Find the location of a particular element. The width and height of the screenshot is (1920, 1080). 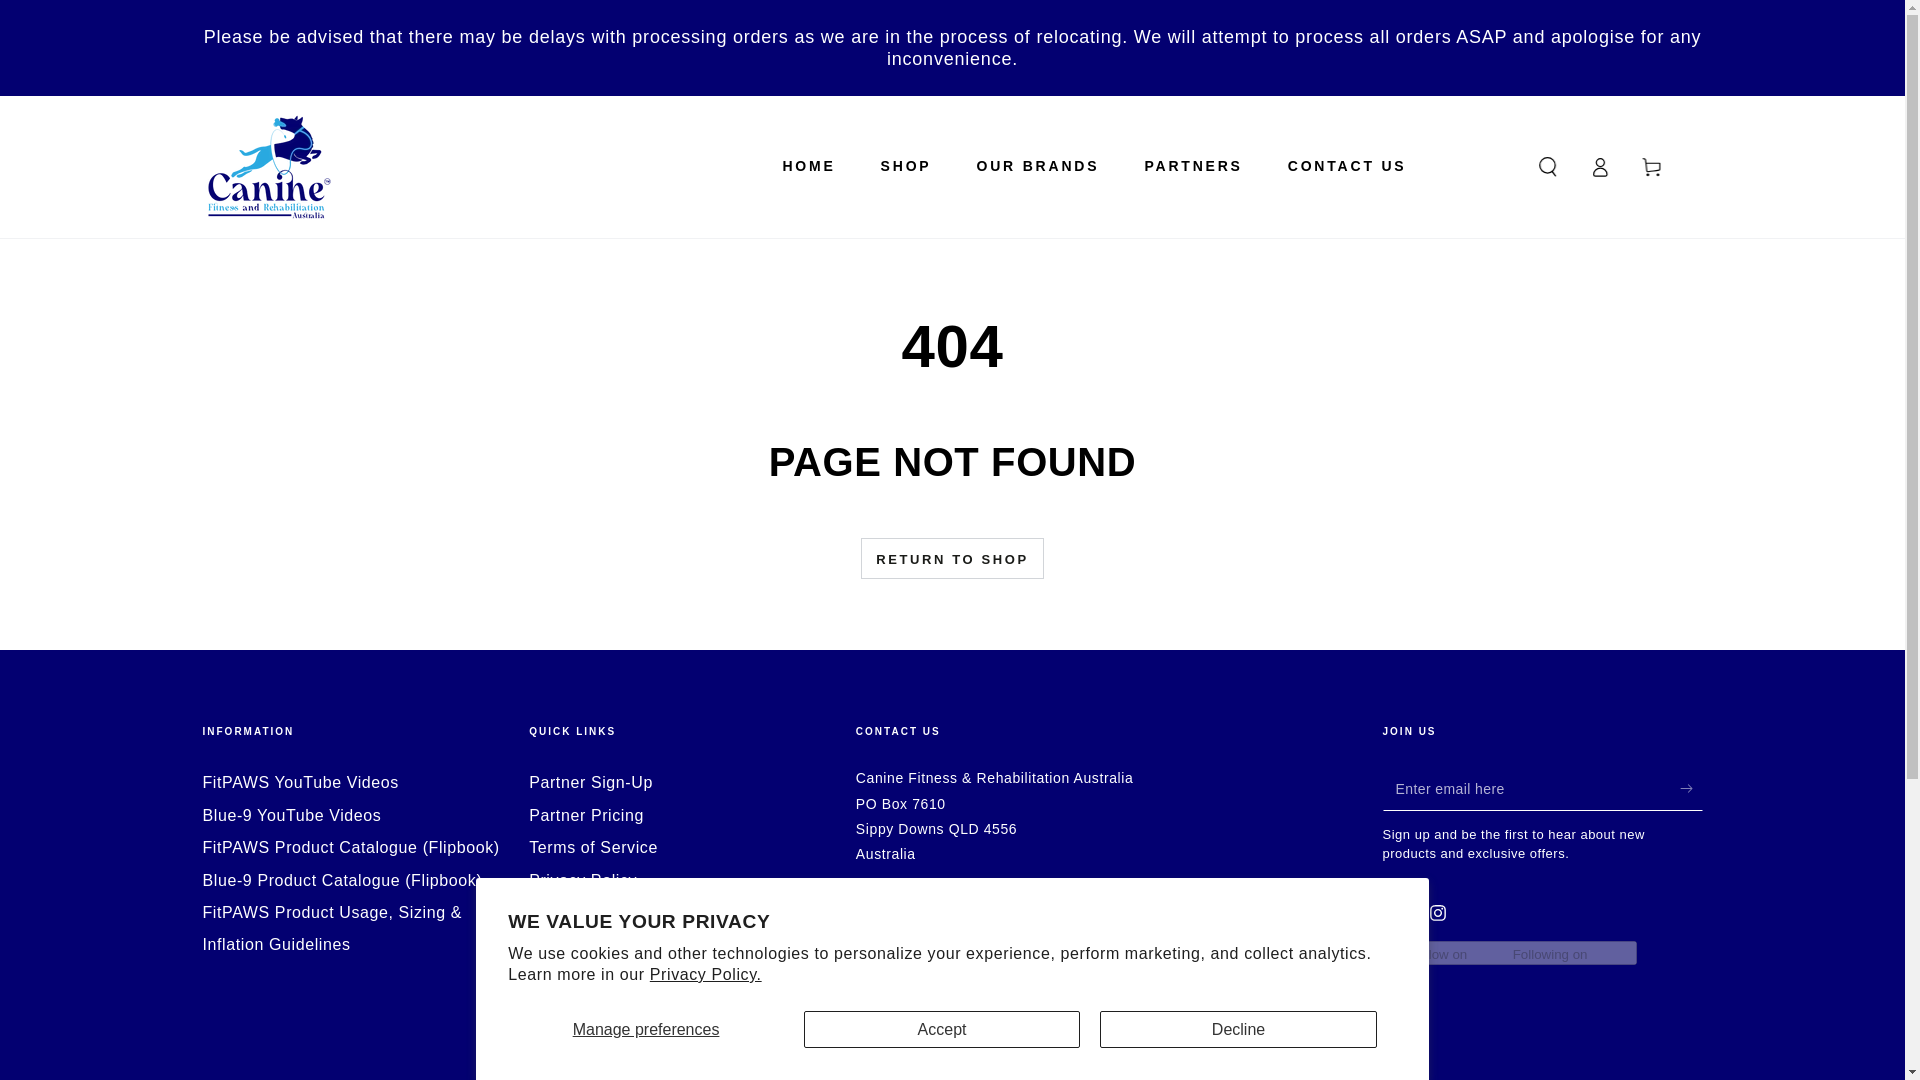

HOME is located at coordinates (808, 166).